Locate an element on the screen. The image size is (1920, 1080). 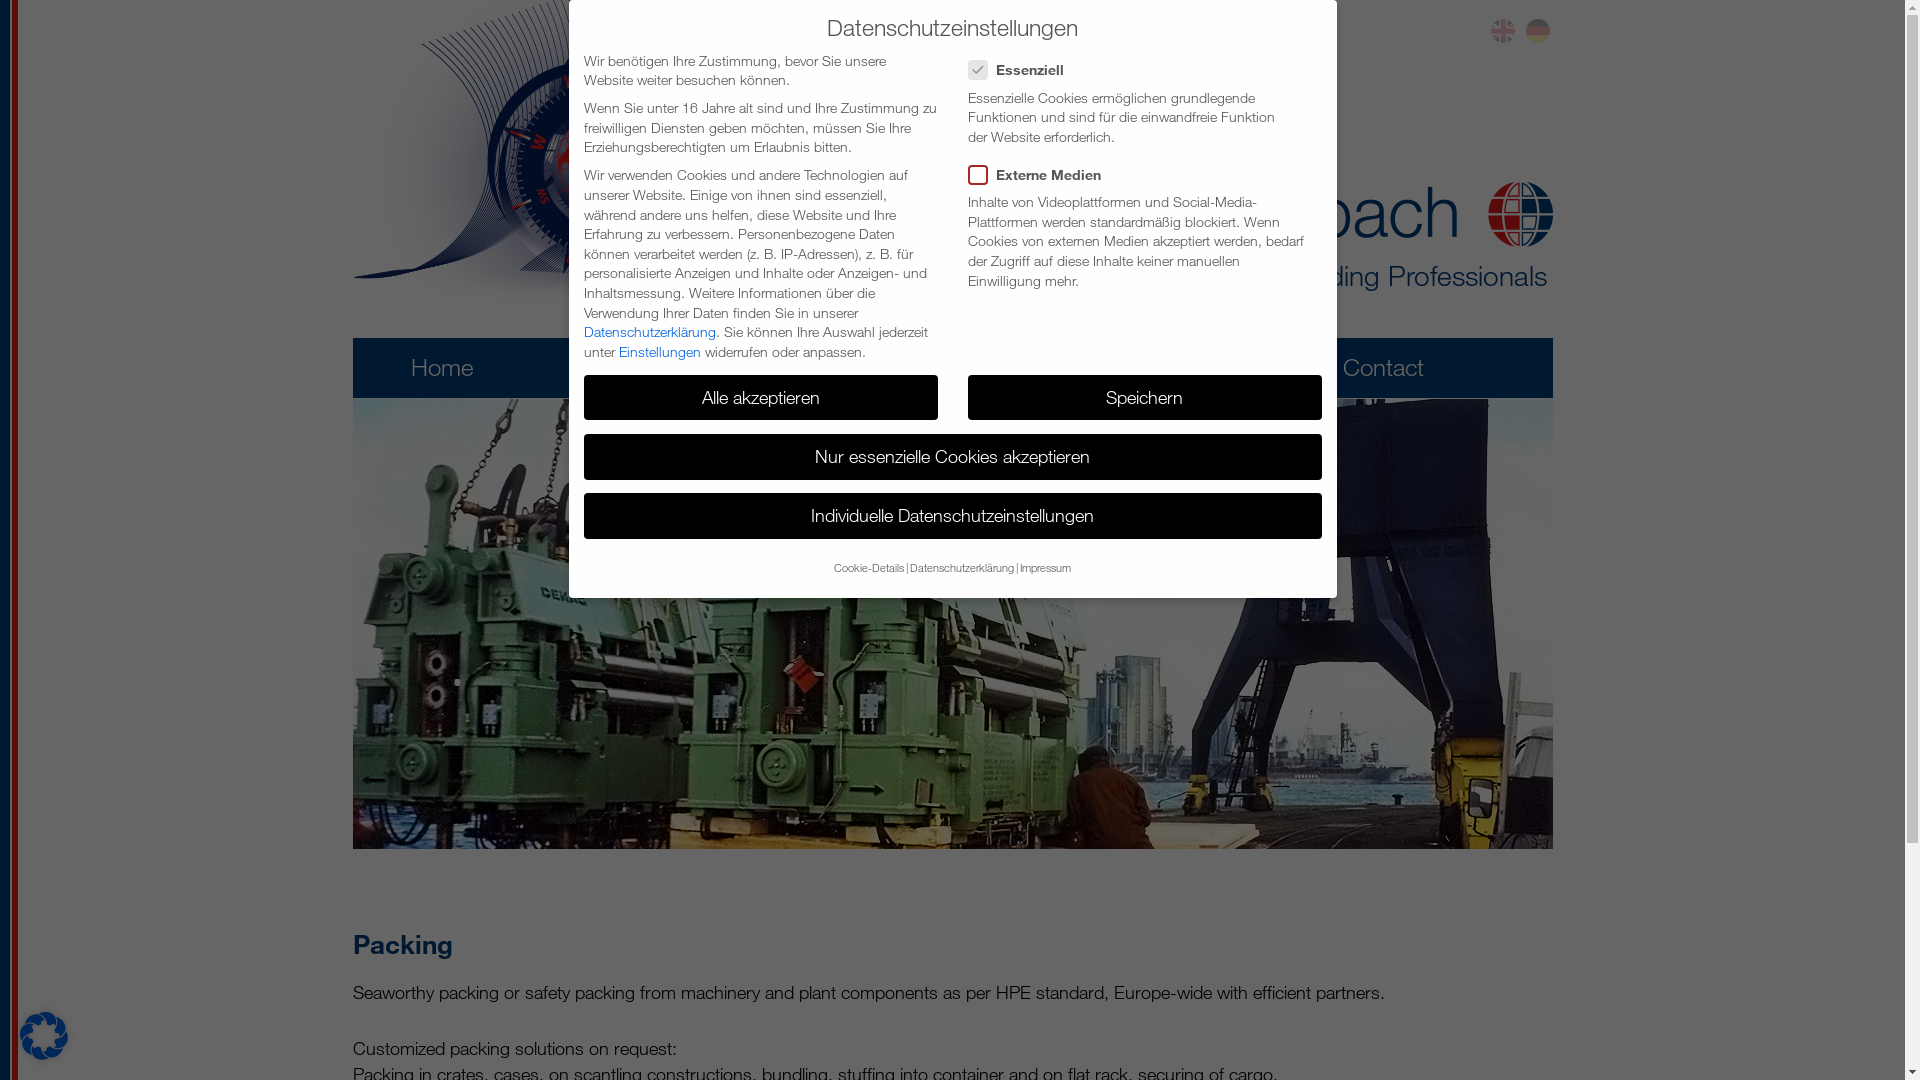
Individuelle Datenschutzeinstellungen is located at coordinates (953, 516).